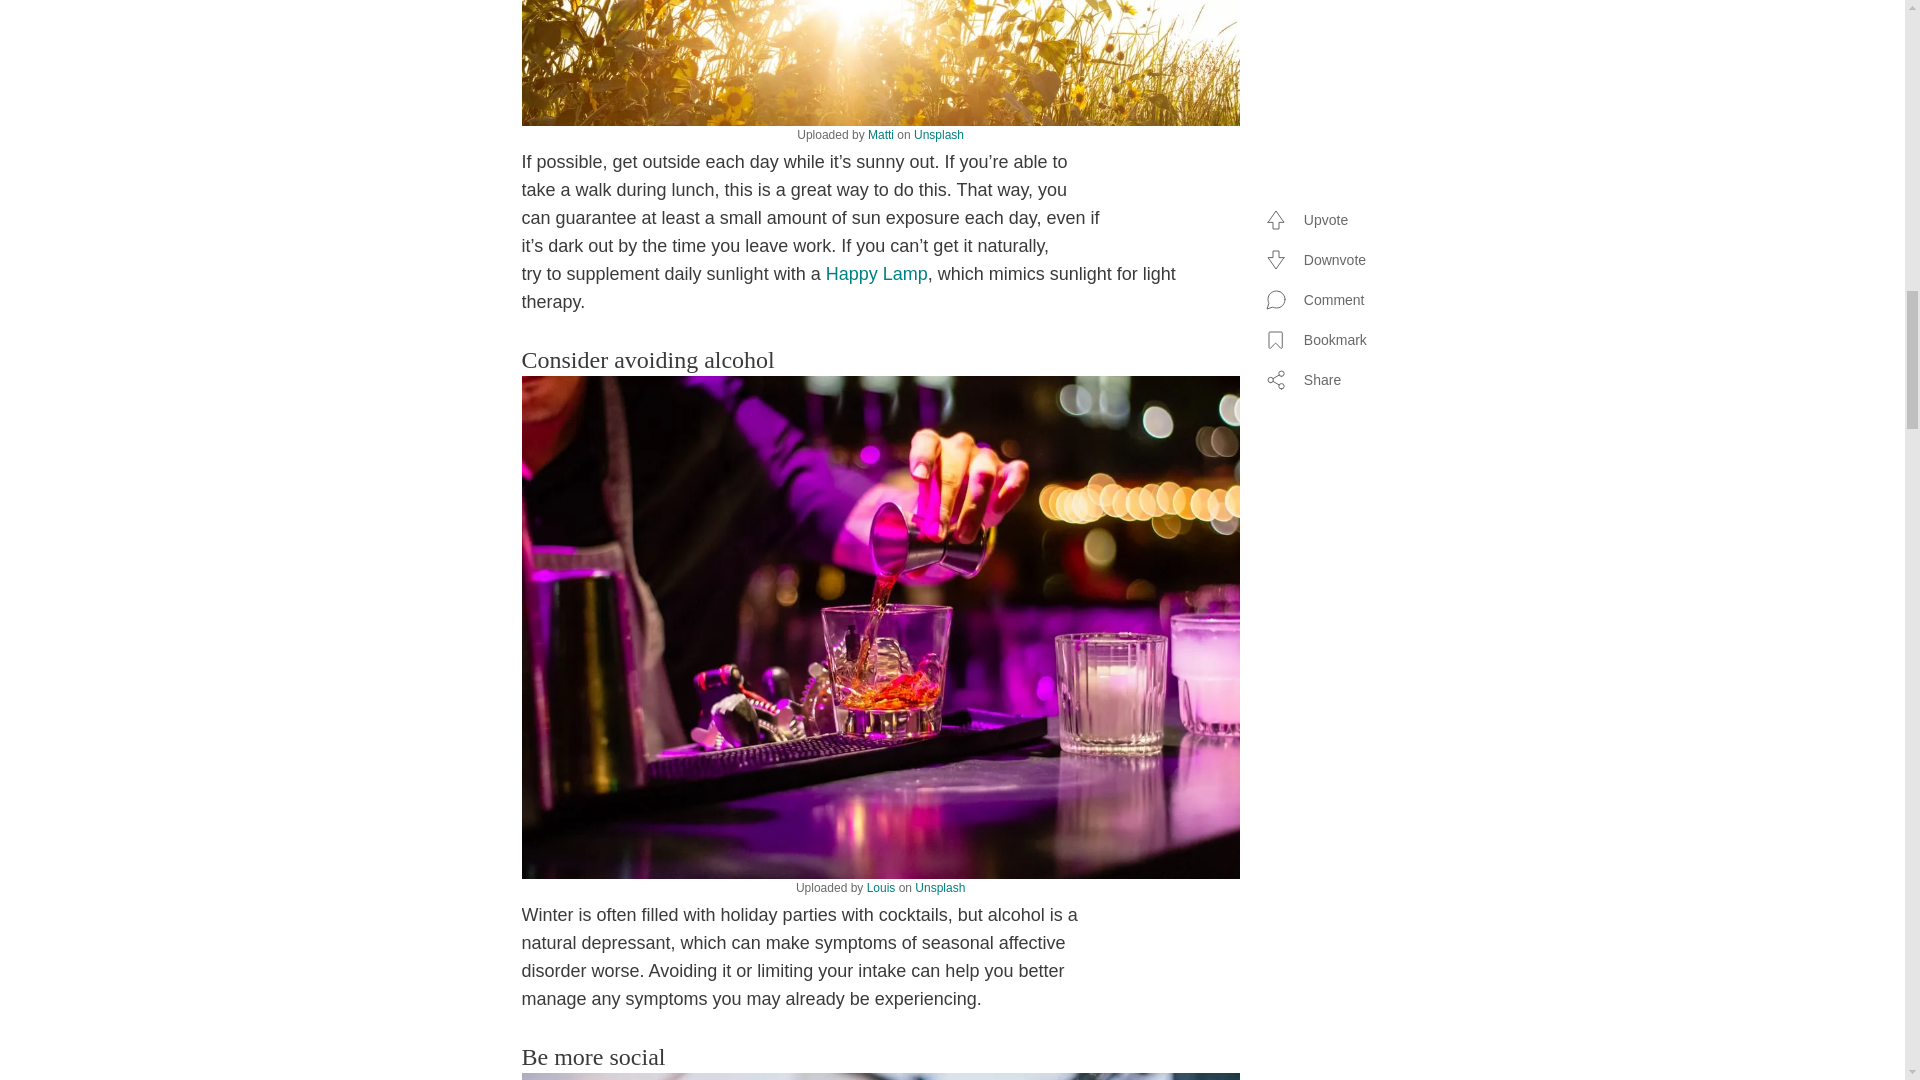  Describe the element at coordinates (938, 134) in the screenshot. I see `Unsplash` at that location.